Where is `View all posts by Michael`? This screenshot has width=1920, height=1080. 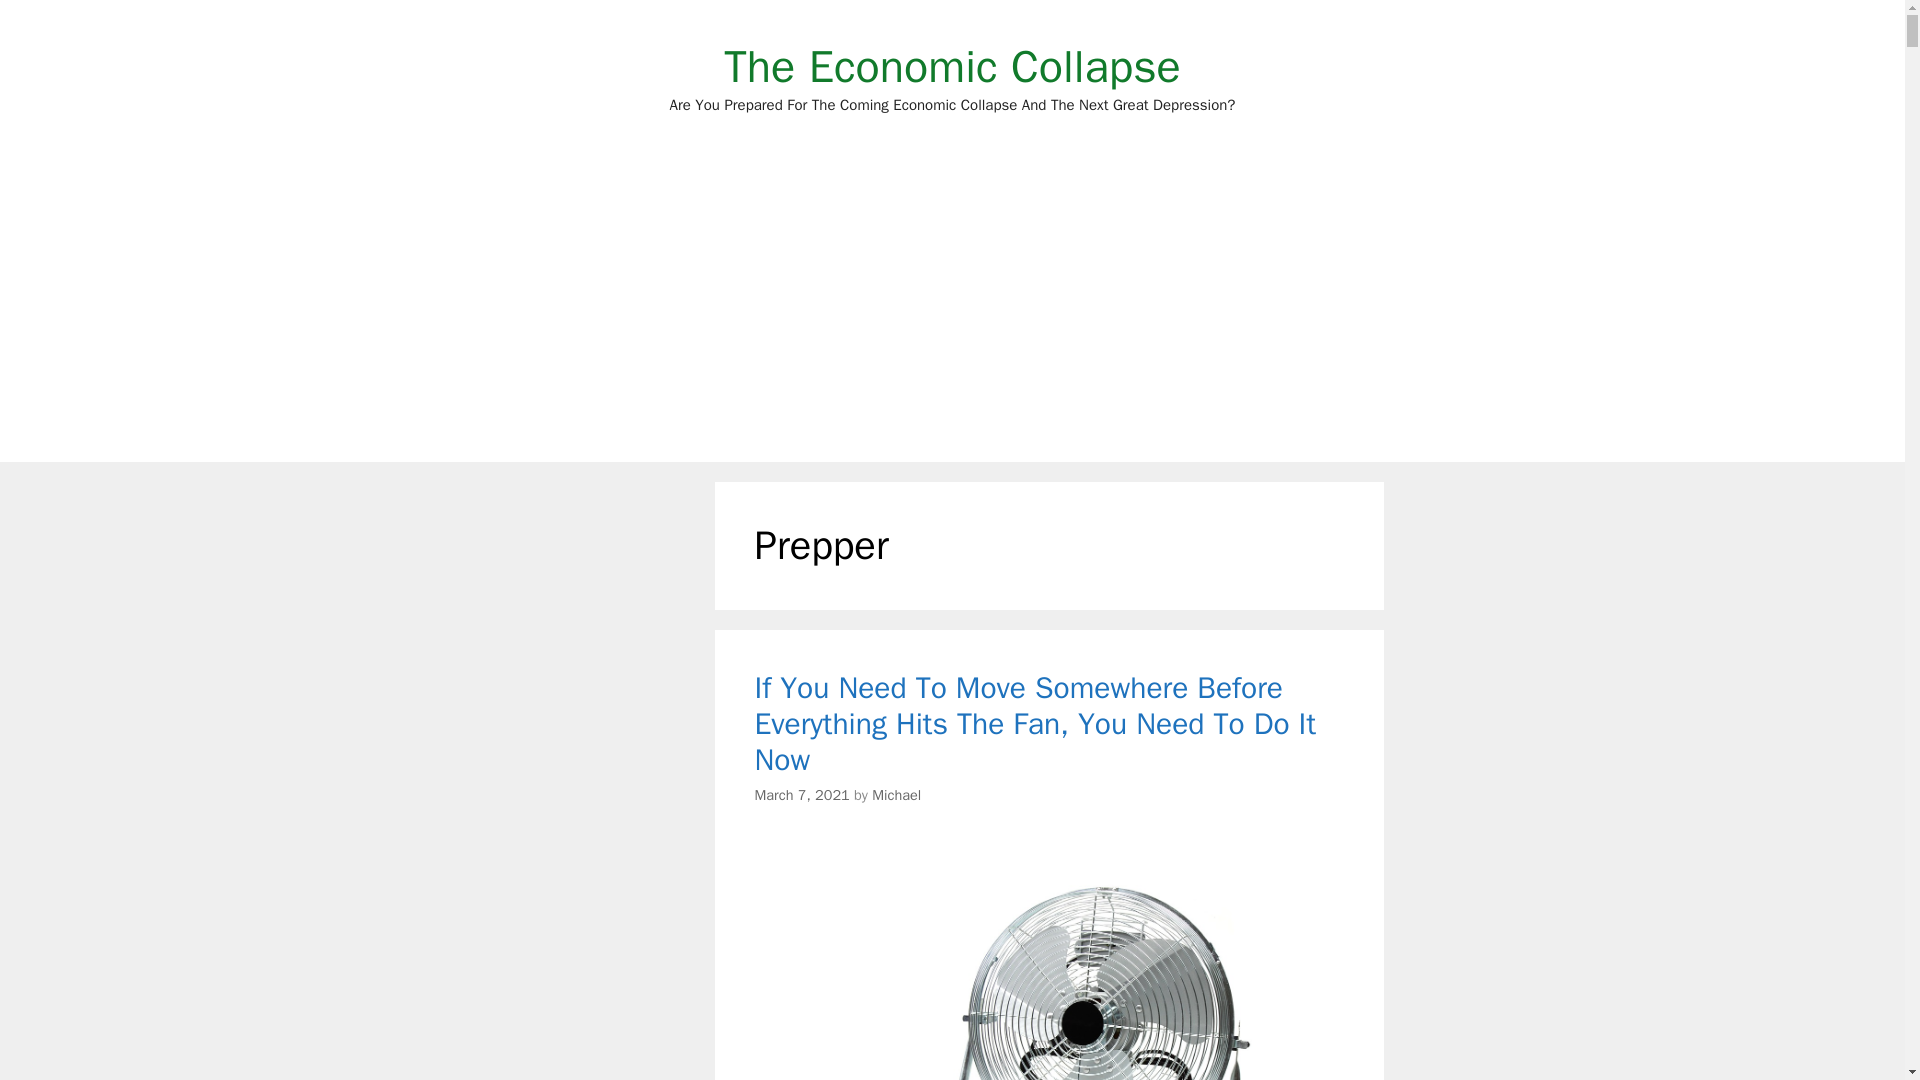
View all posts by Michael is located at coordinates (896, 794).